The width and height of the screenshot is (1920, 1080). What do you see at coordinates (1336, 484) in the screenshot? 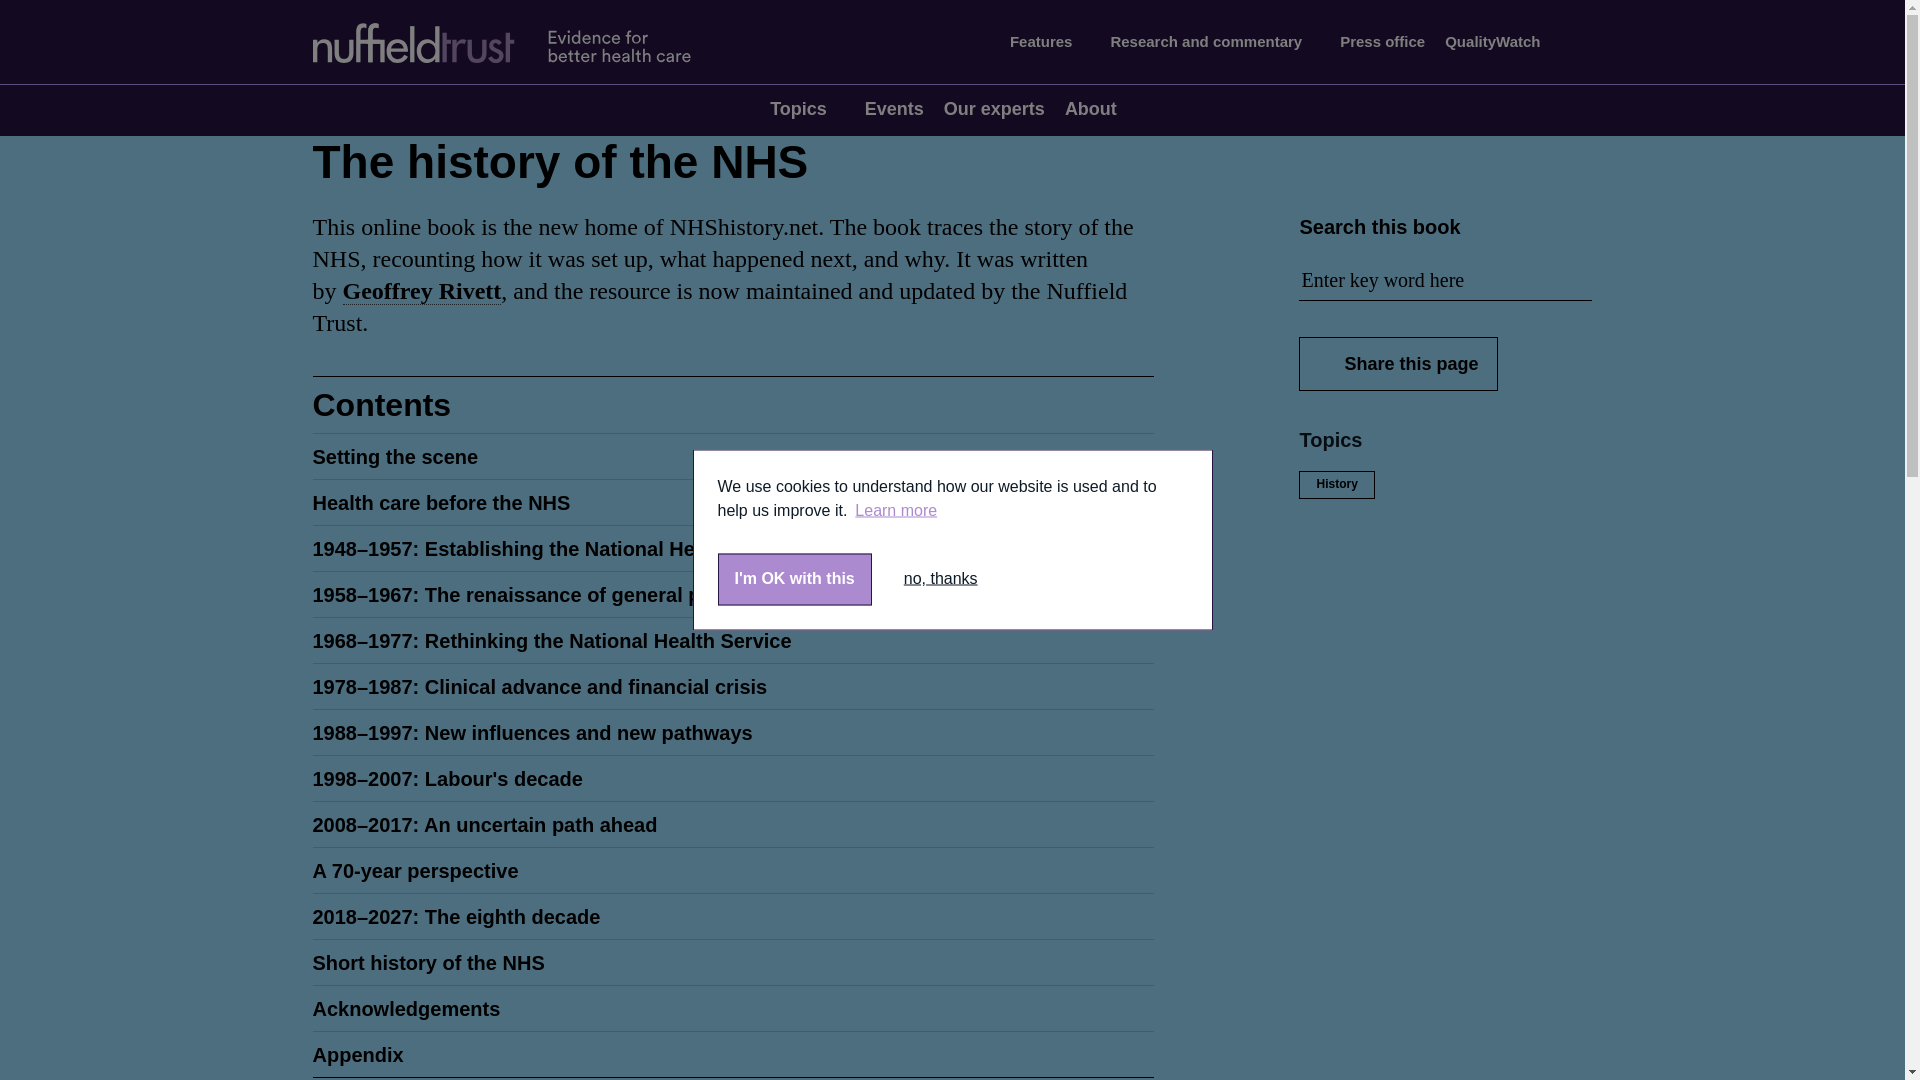
I see `View all History content` at bounding box center [1336, 484].